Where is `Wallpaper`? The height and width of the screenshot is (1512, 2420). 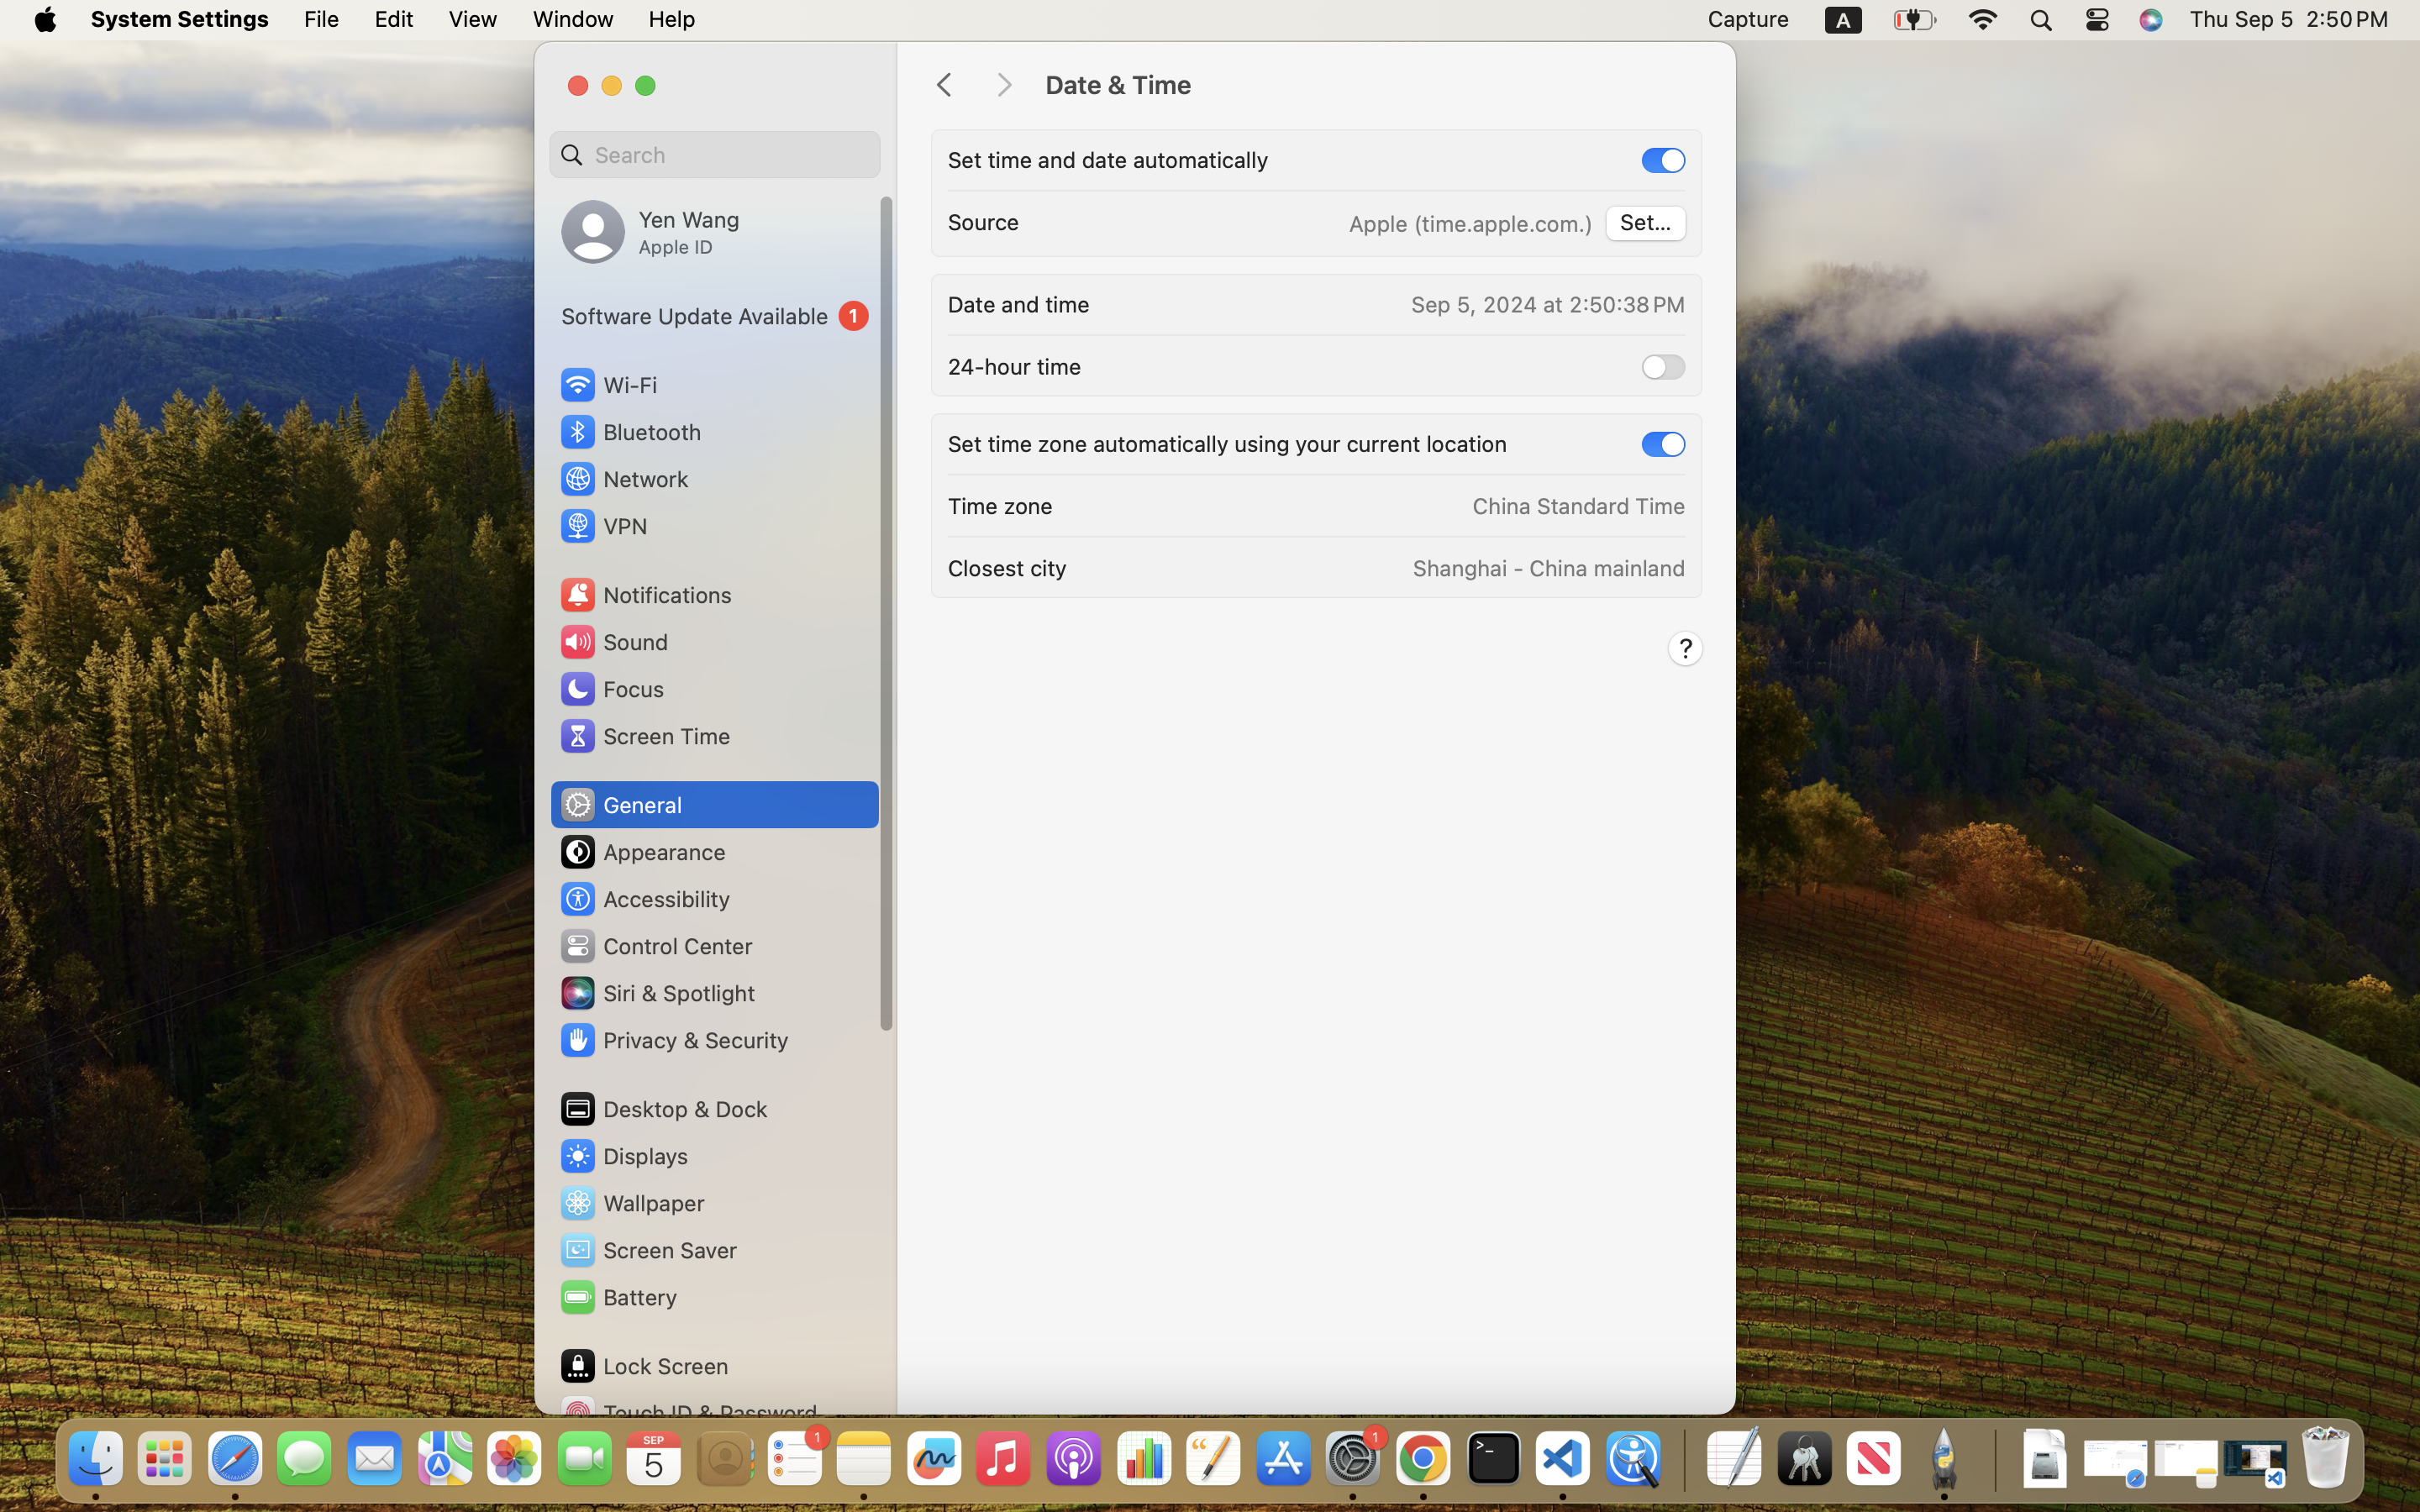
Wallpaper is located at coordinates (631, 1203).